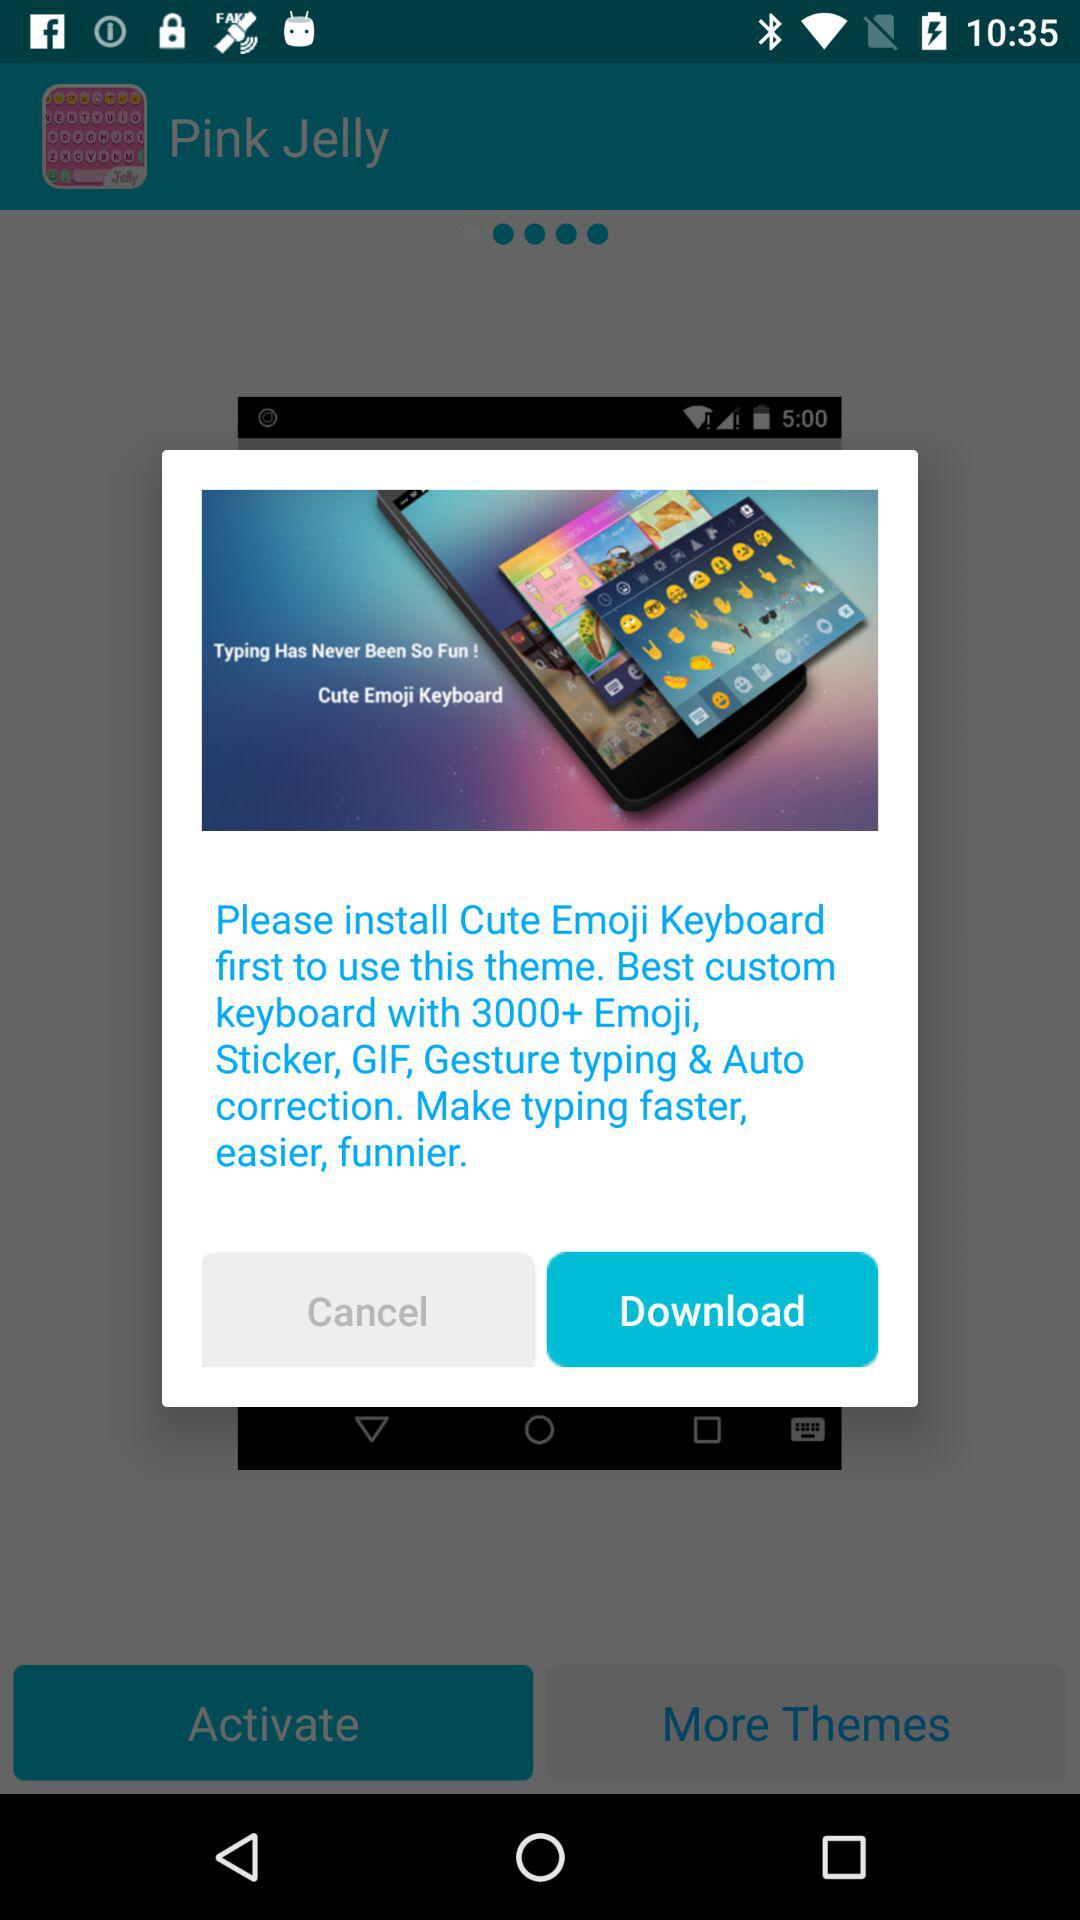  I want to click on swipe to download item, so click(712, 1309).